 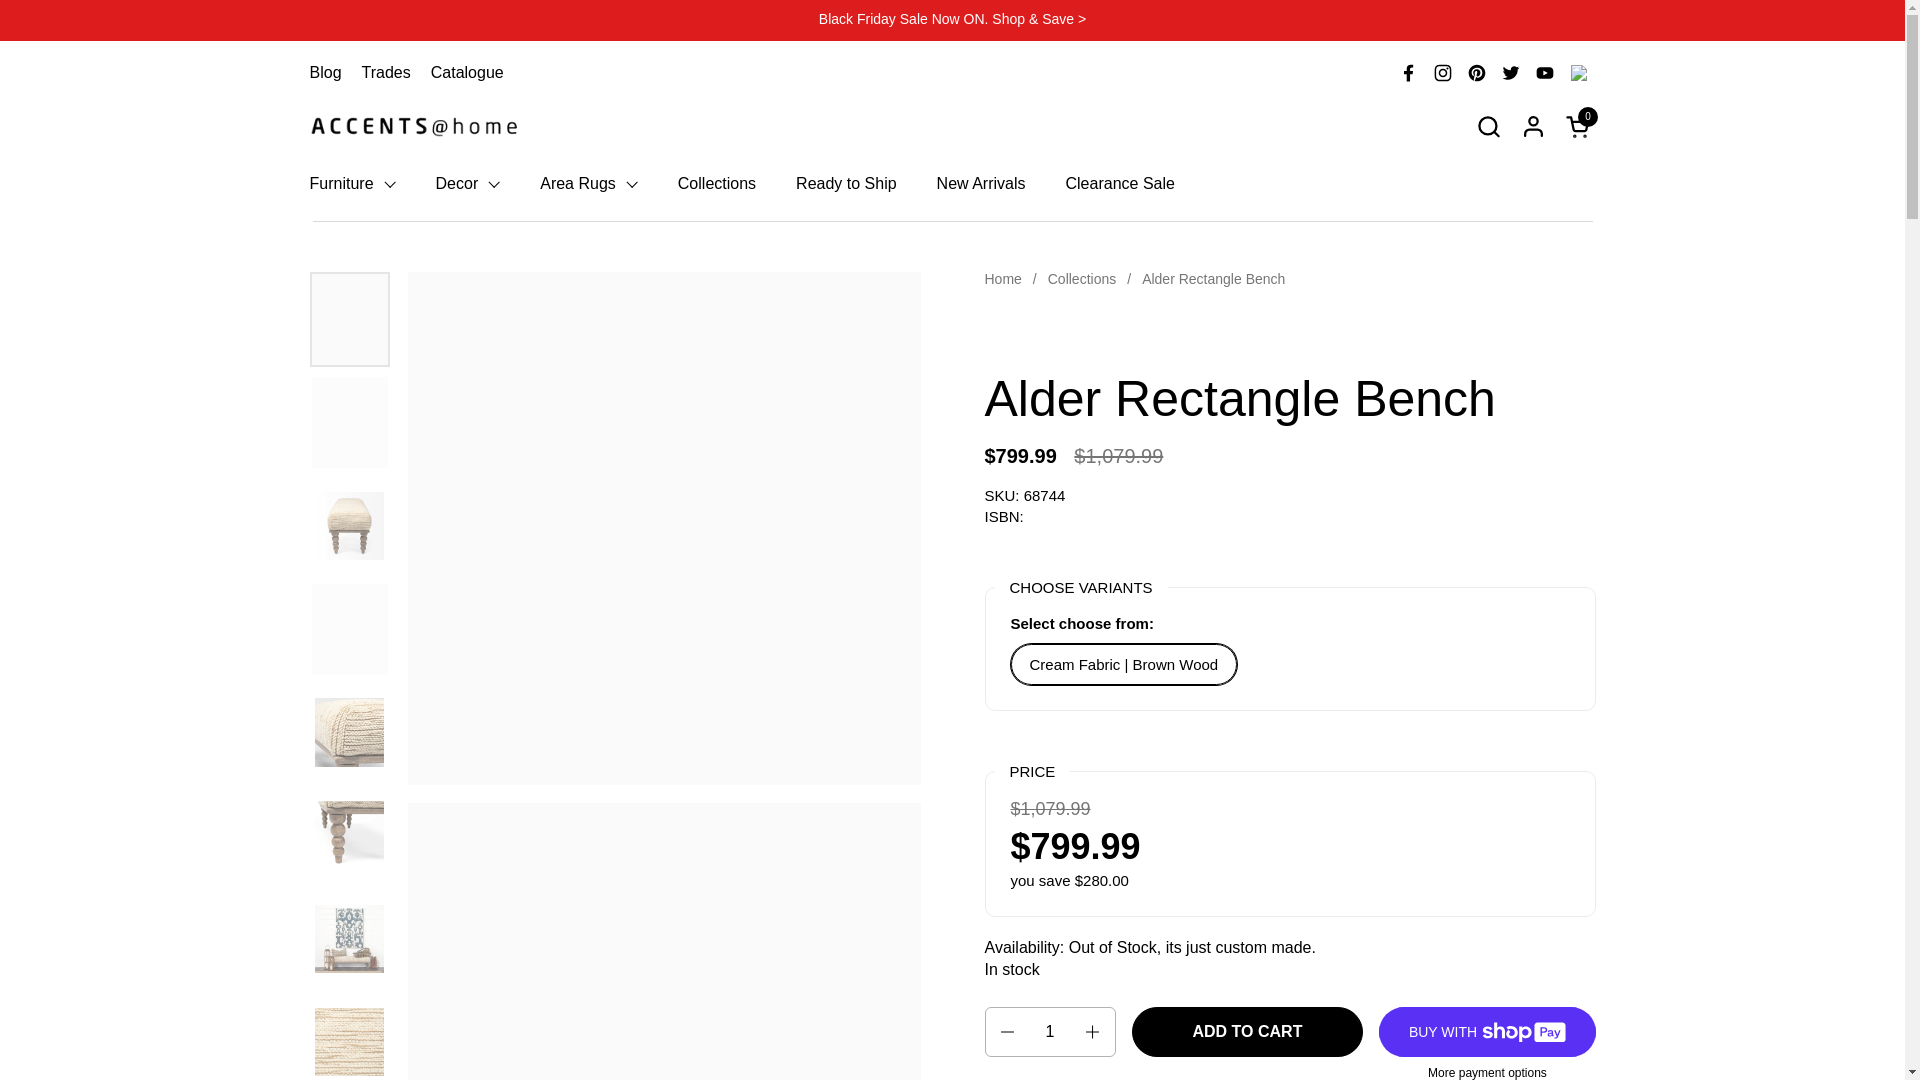 What do you see at coordinates (1443, 73) in the screenshot?
I see `Instagram` at bounding box center [1443, 73].